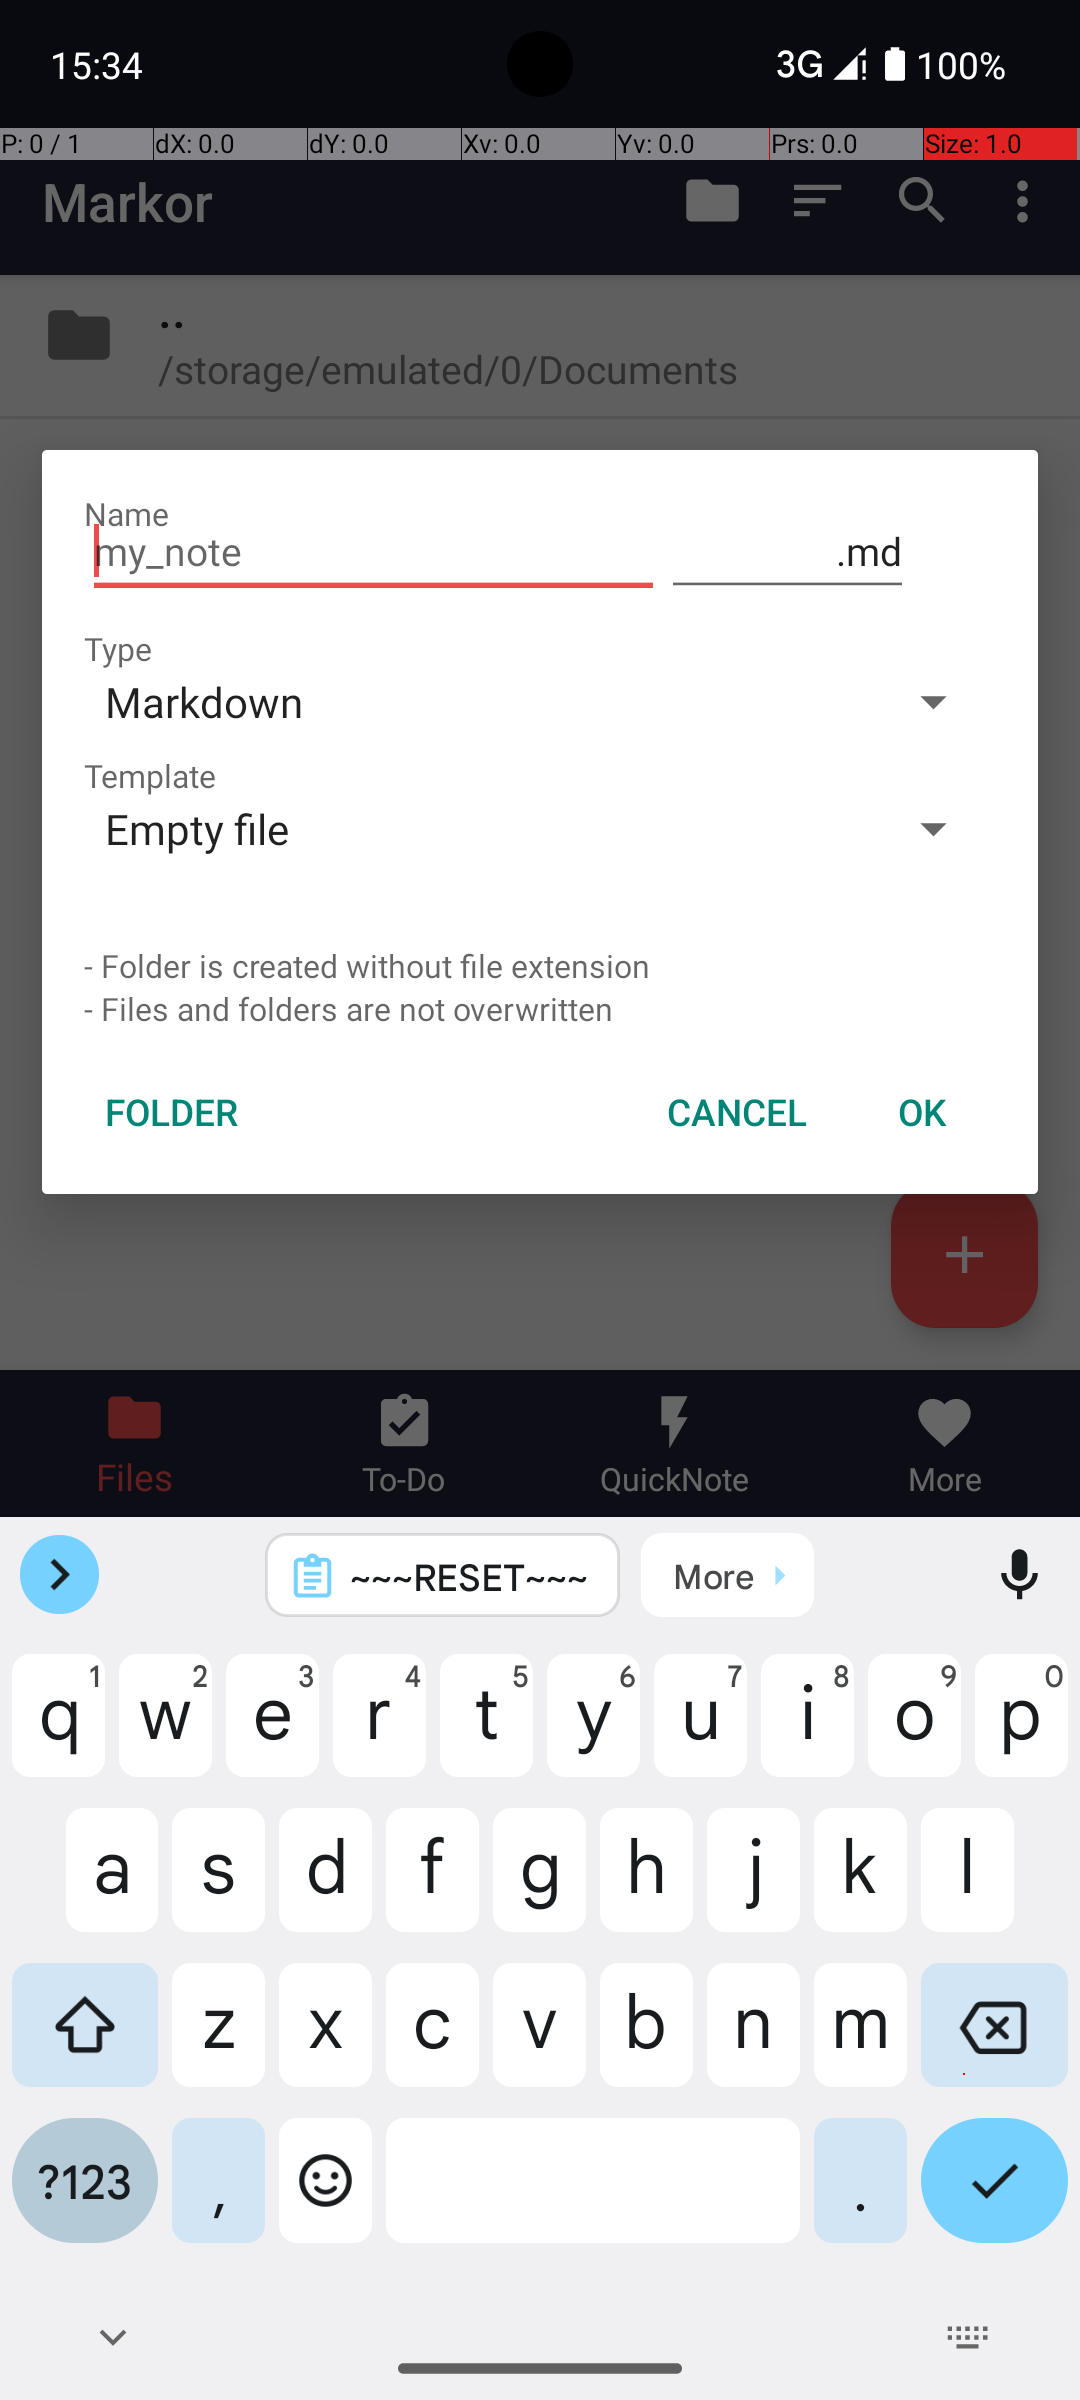  Describe the element at coordinates (540, 966) in the screenshot. I see `- Folder is created without file extension` at that location.